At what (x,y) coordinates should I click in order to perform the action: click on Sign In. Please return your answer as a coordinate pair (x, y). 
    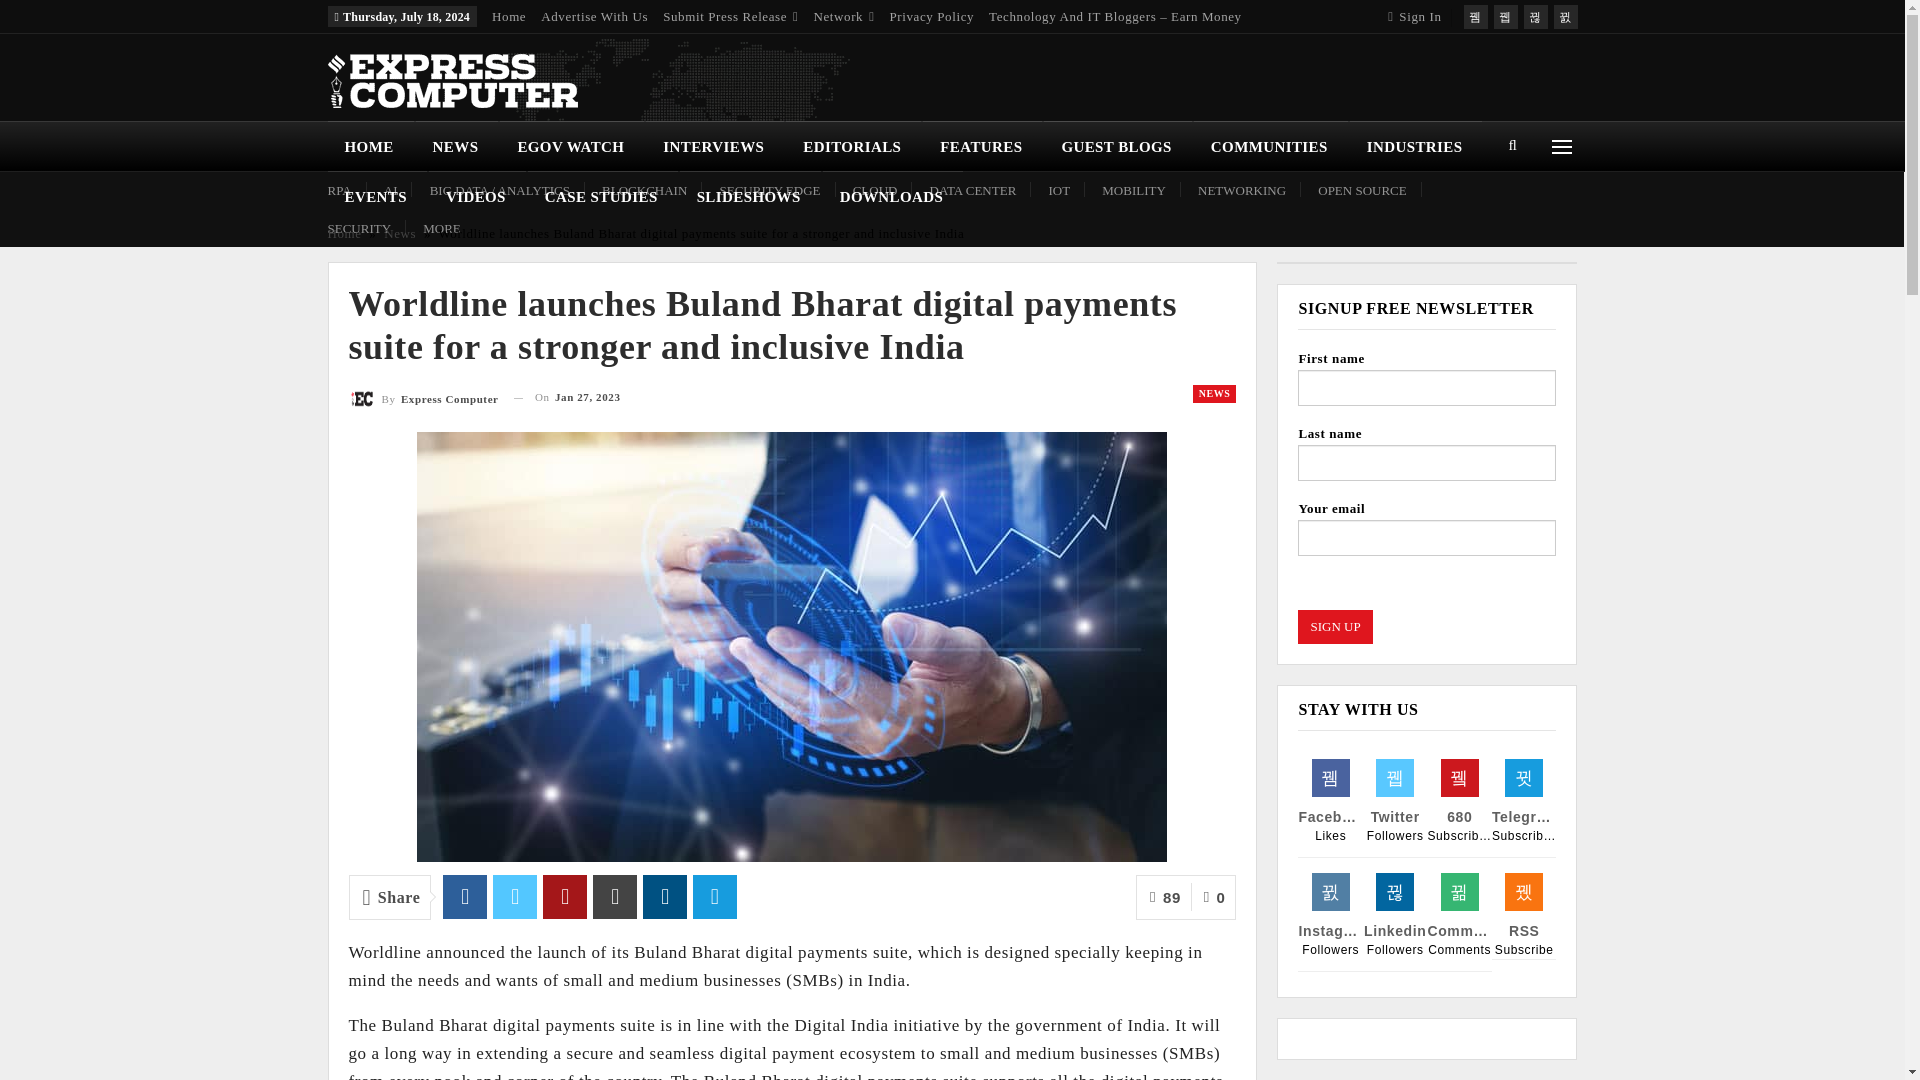
    Looking at the image, I should click on (1418, 16).